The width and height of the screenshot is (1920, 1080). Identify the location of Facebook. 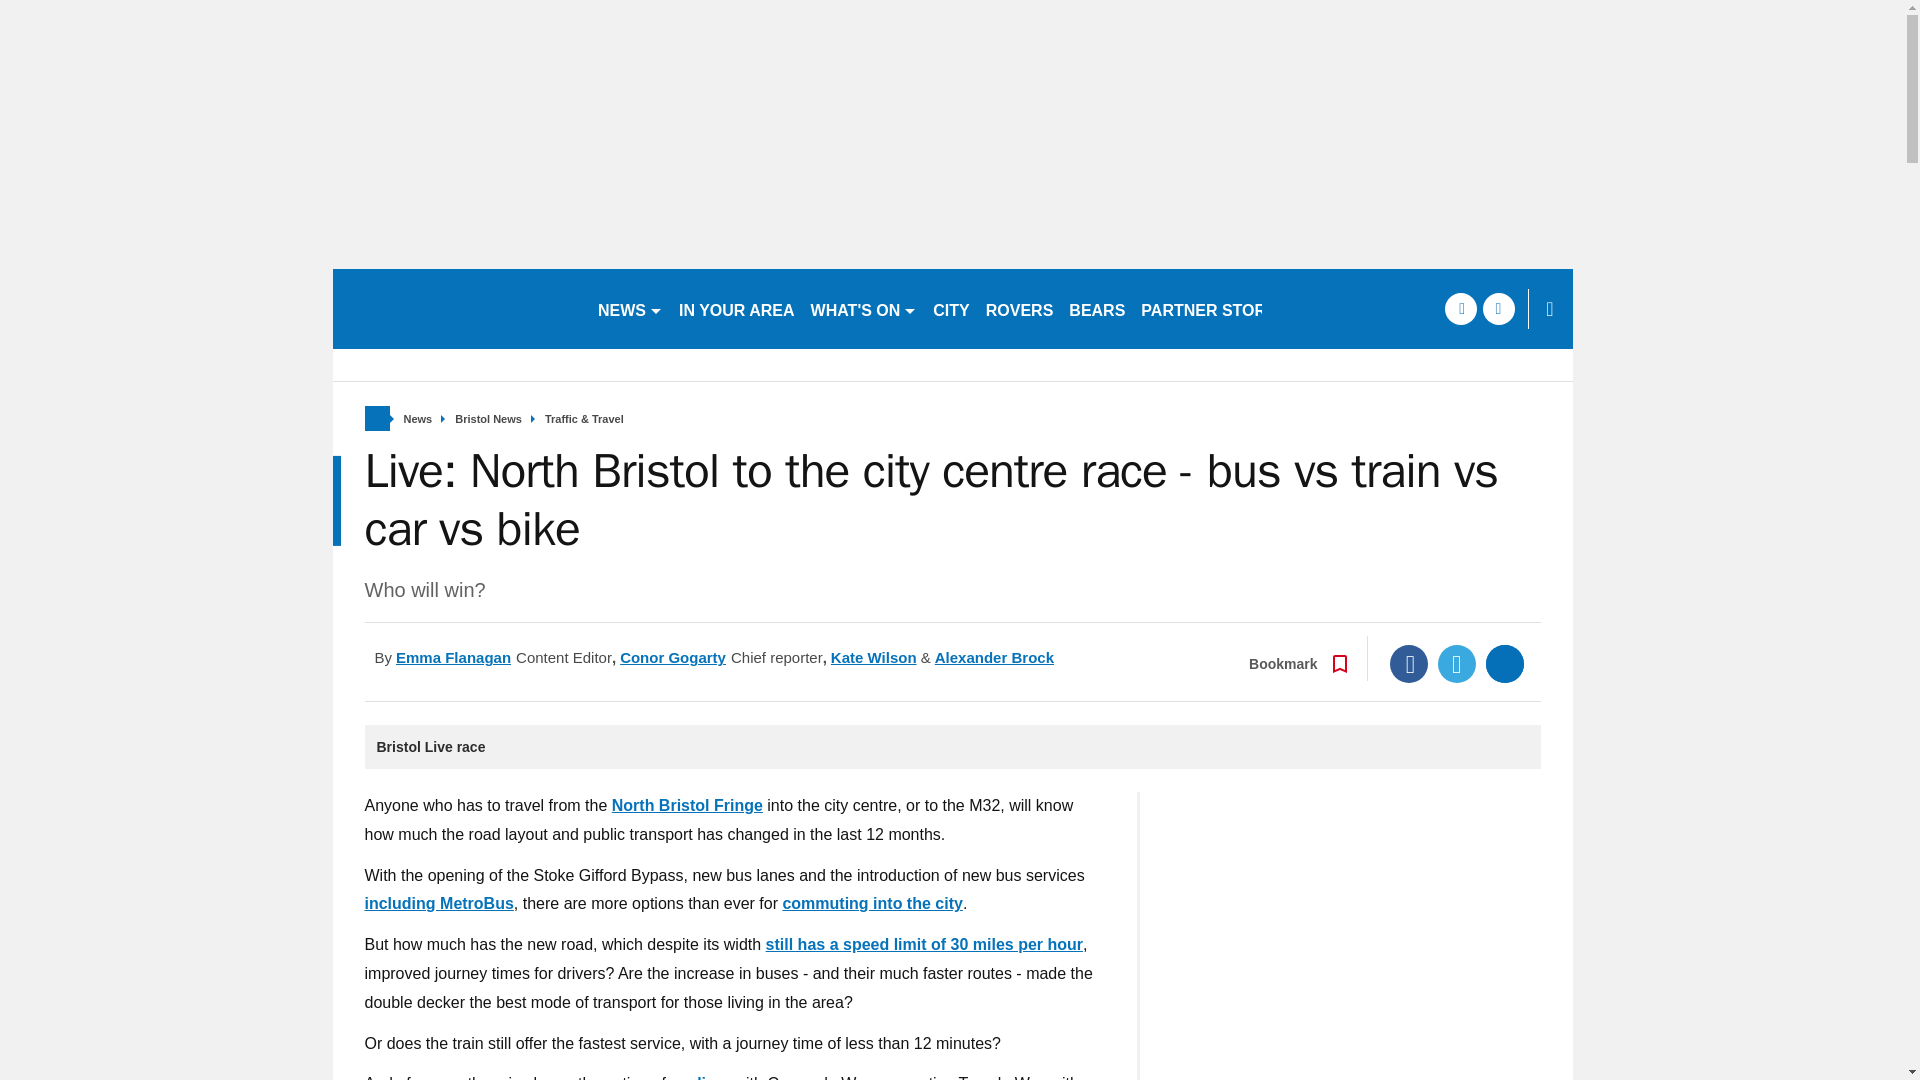
(1409, 663).